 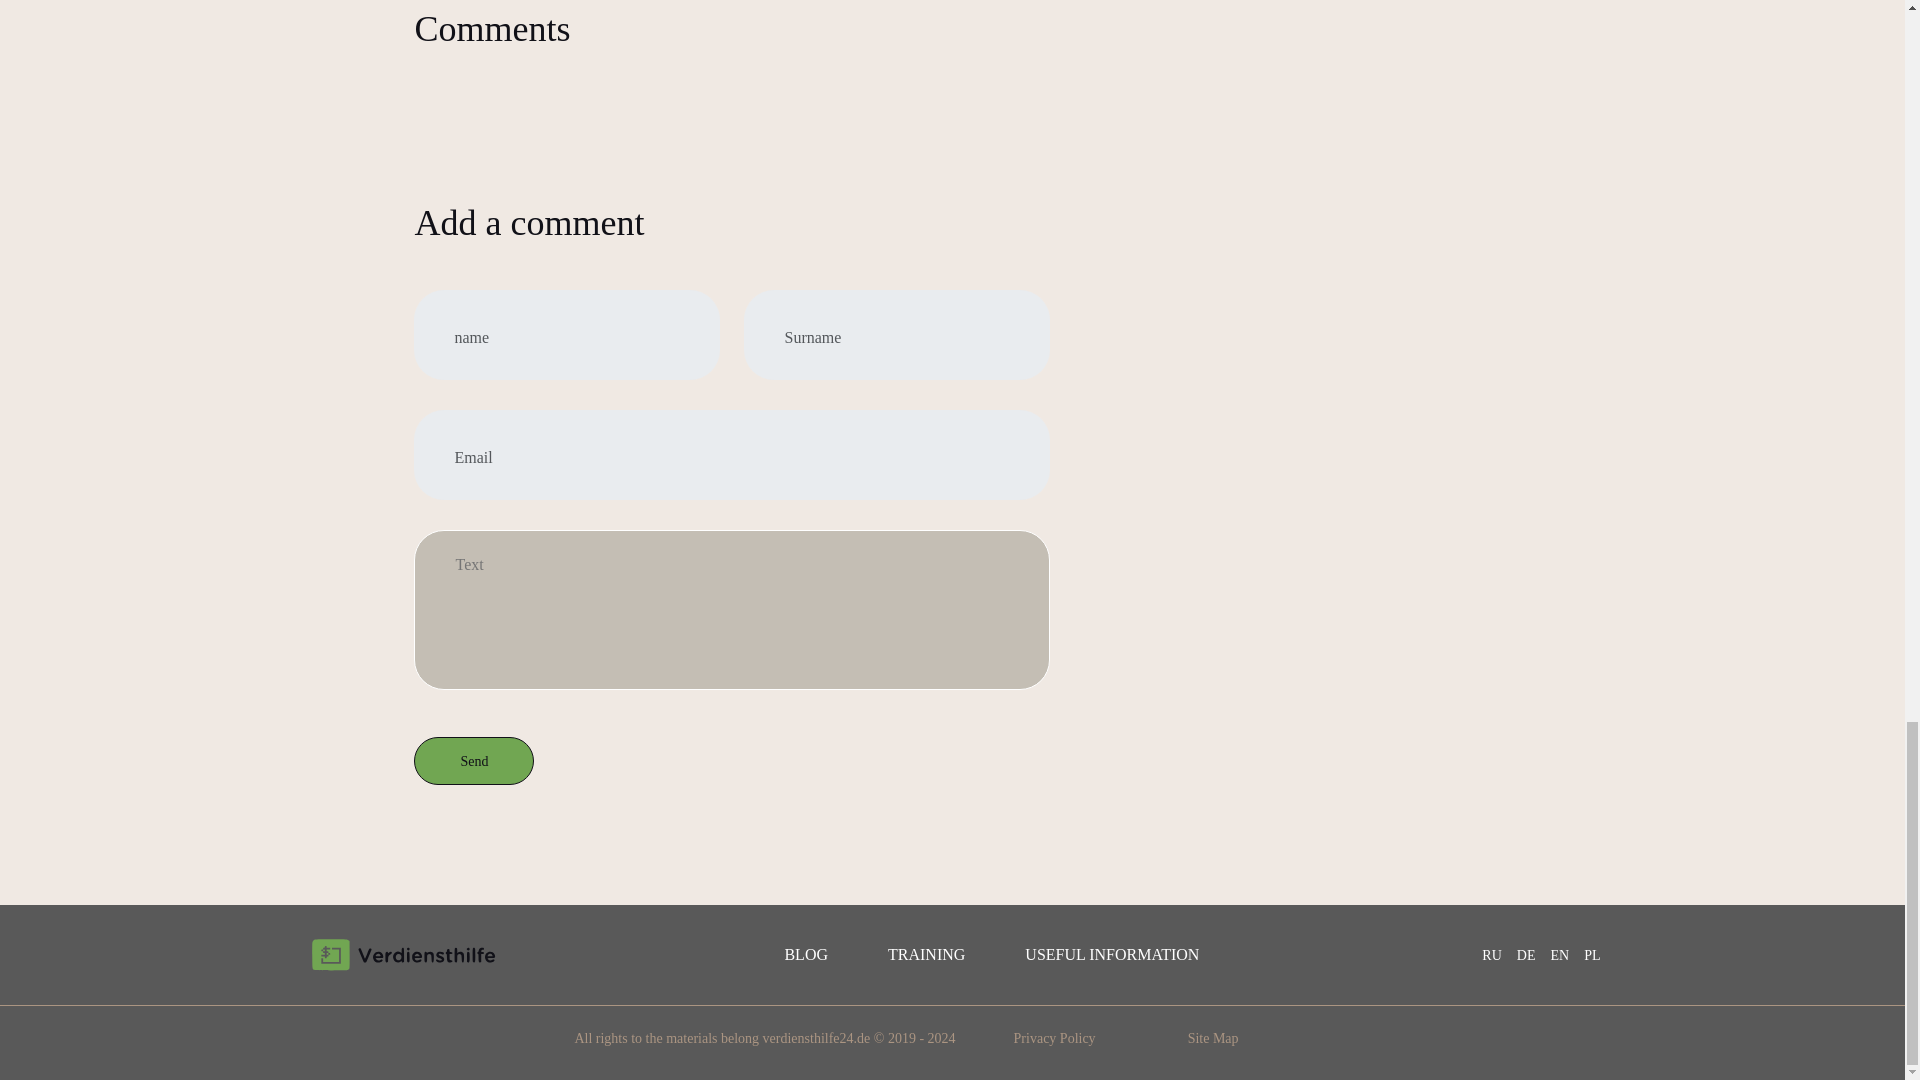 I want to click on Send, so click(x=474, y=760).